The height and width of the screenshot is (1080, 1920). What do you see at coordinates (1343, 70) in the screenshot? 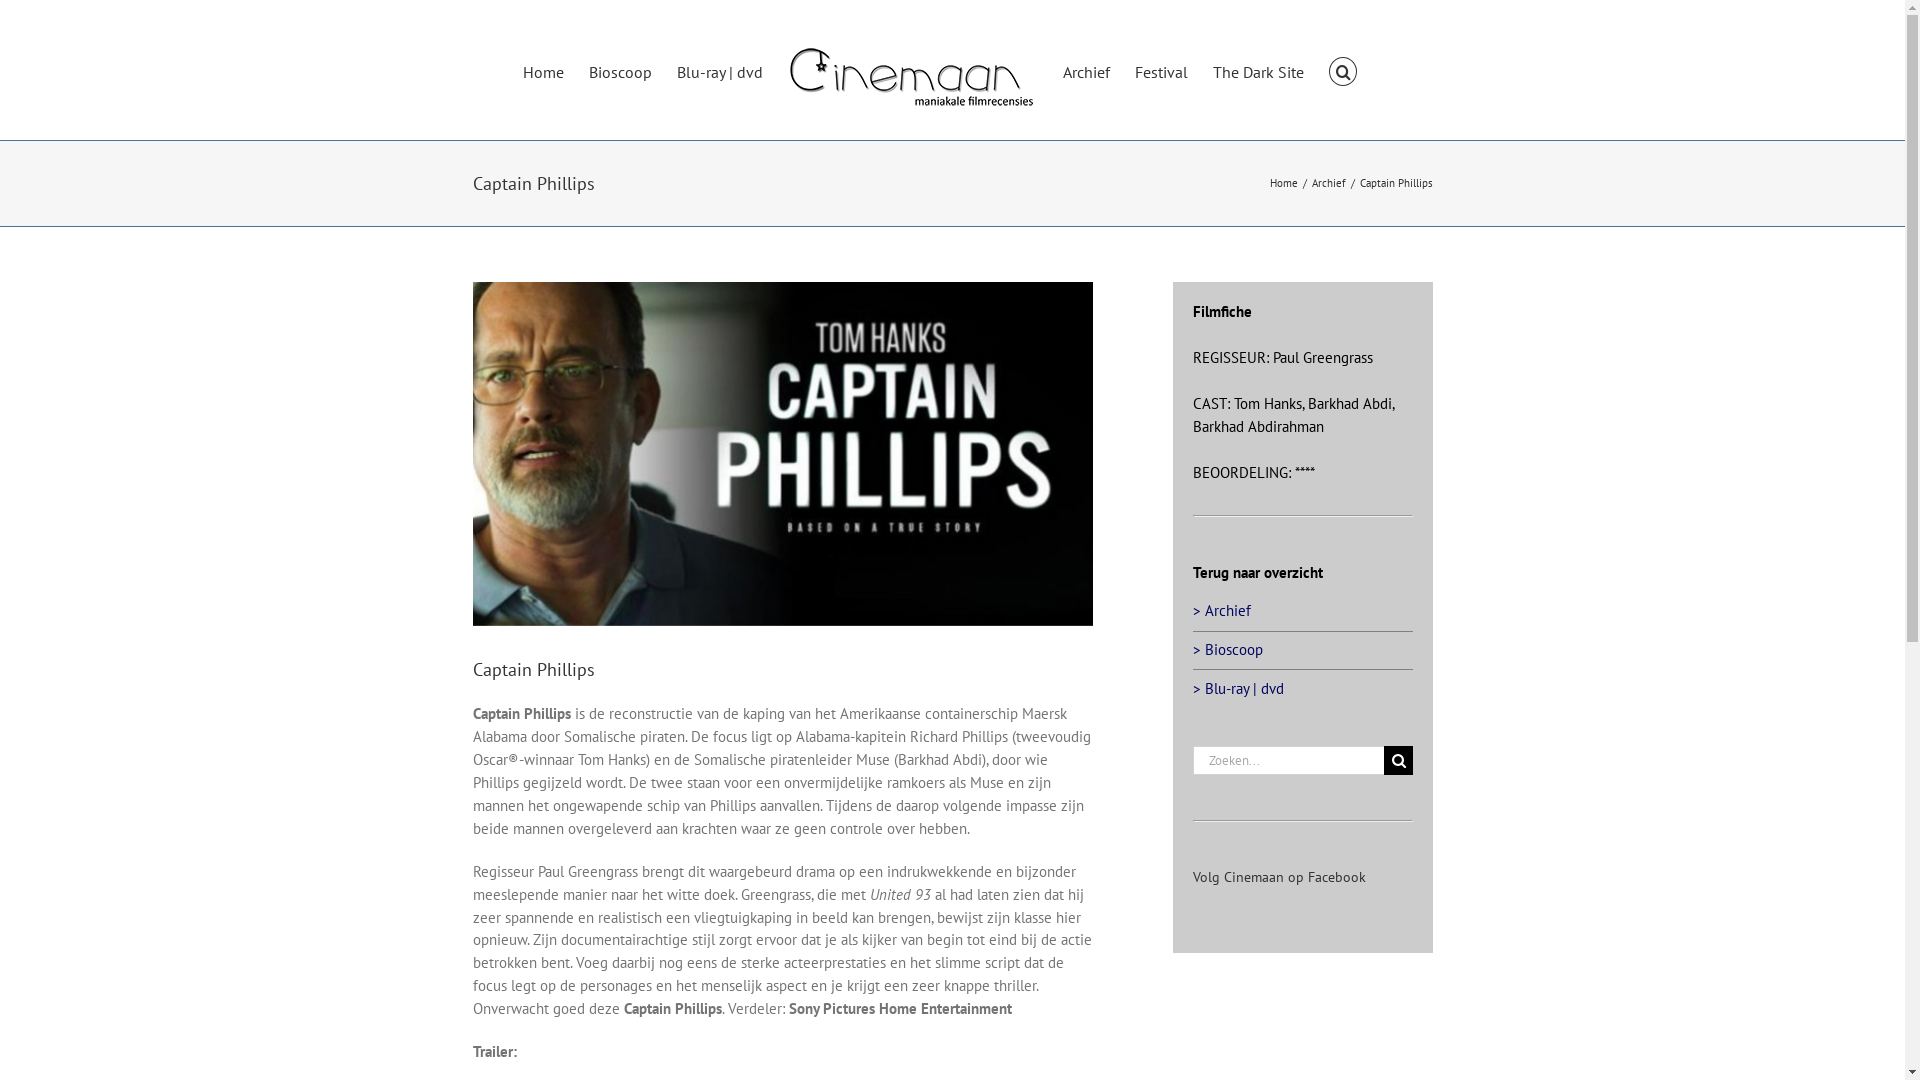
I see `Zoeken` at bounding box center [1343, 70].